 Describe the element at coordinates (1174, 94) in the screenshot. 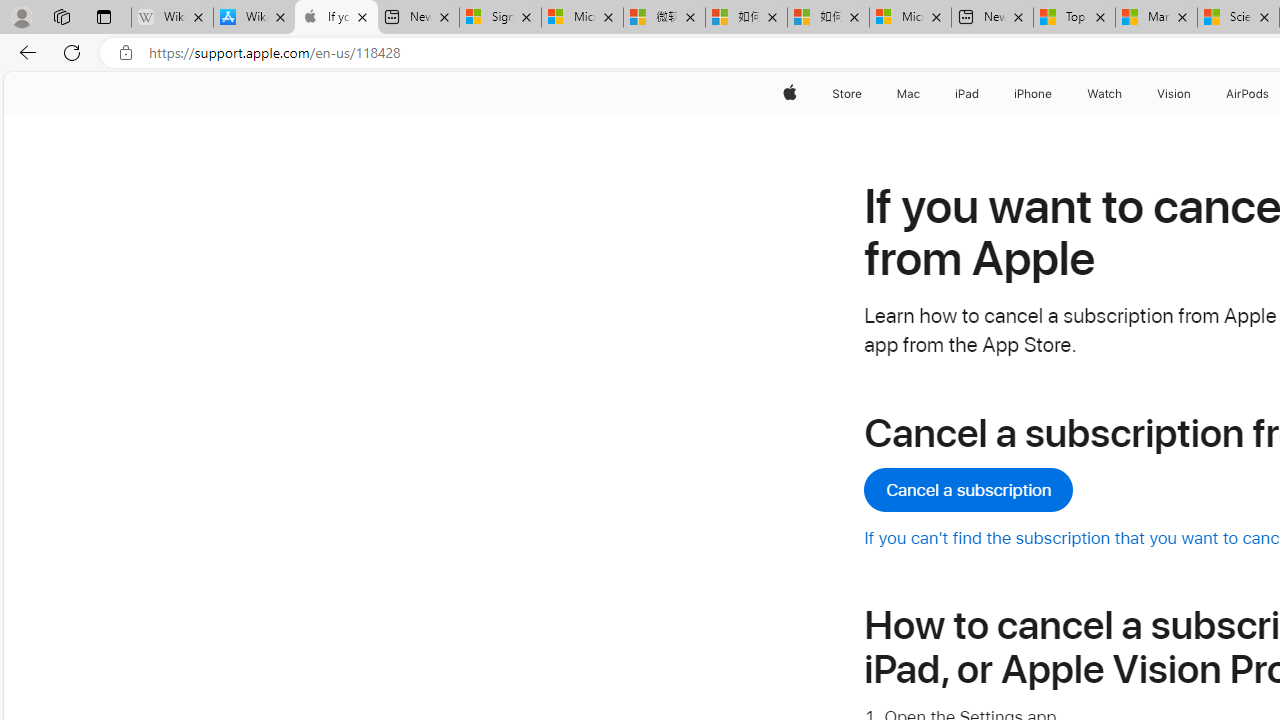

I see `Vision` at that location.